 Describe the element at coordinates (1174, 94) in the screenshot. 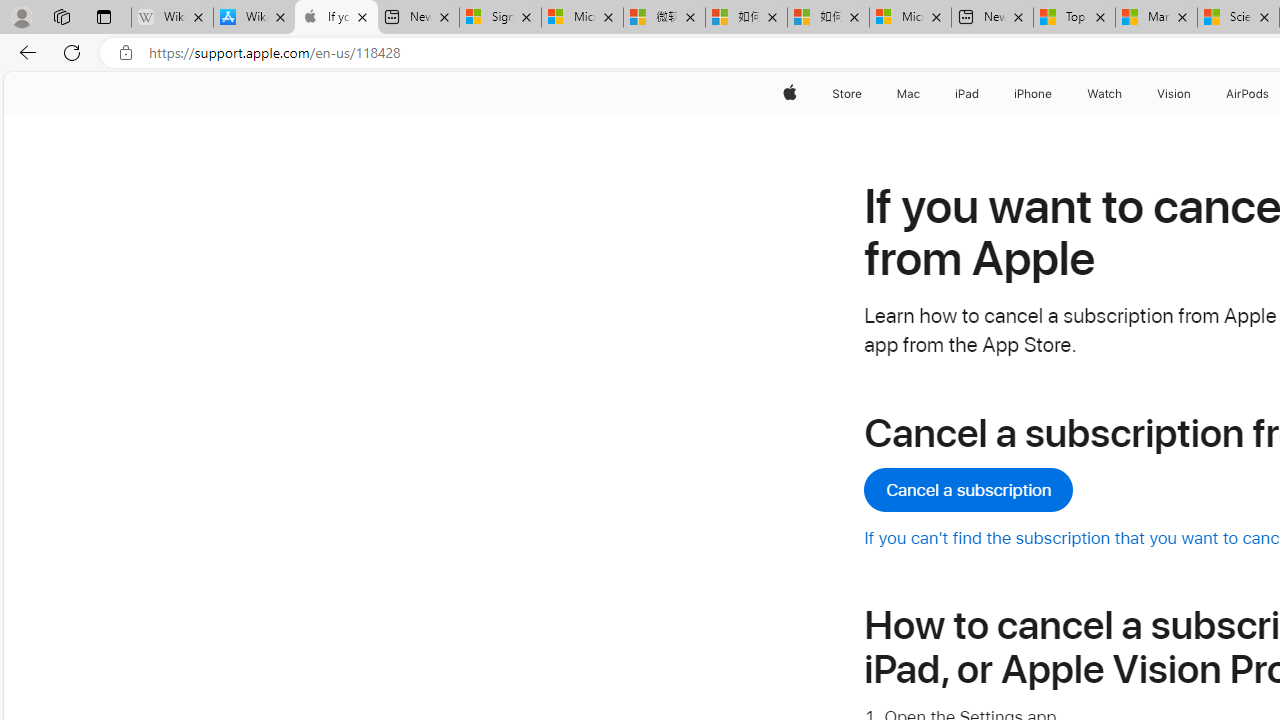

I see `Vision` at that location.